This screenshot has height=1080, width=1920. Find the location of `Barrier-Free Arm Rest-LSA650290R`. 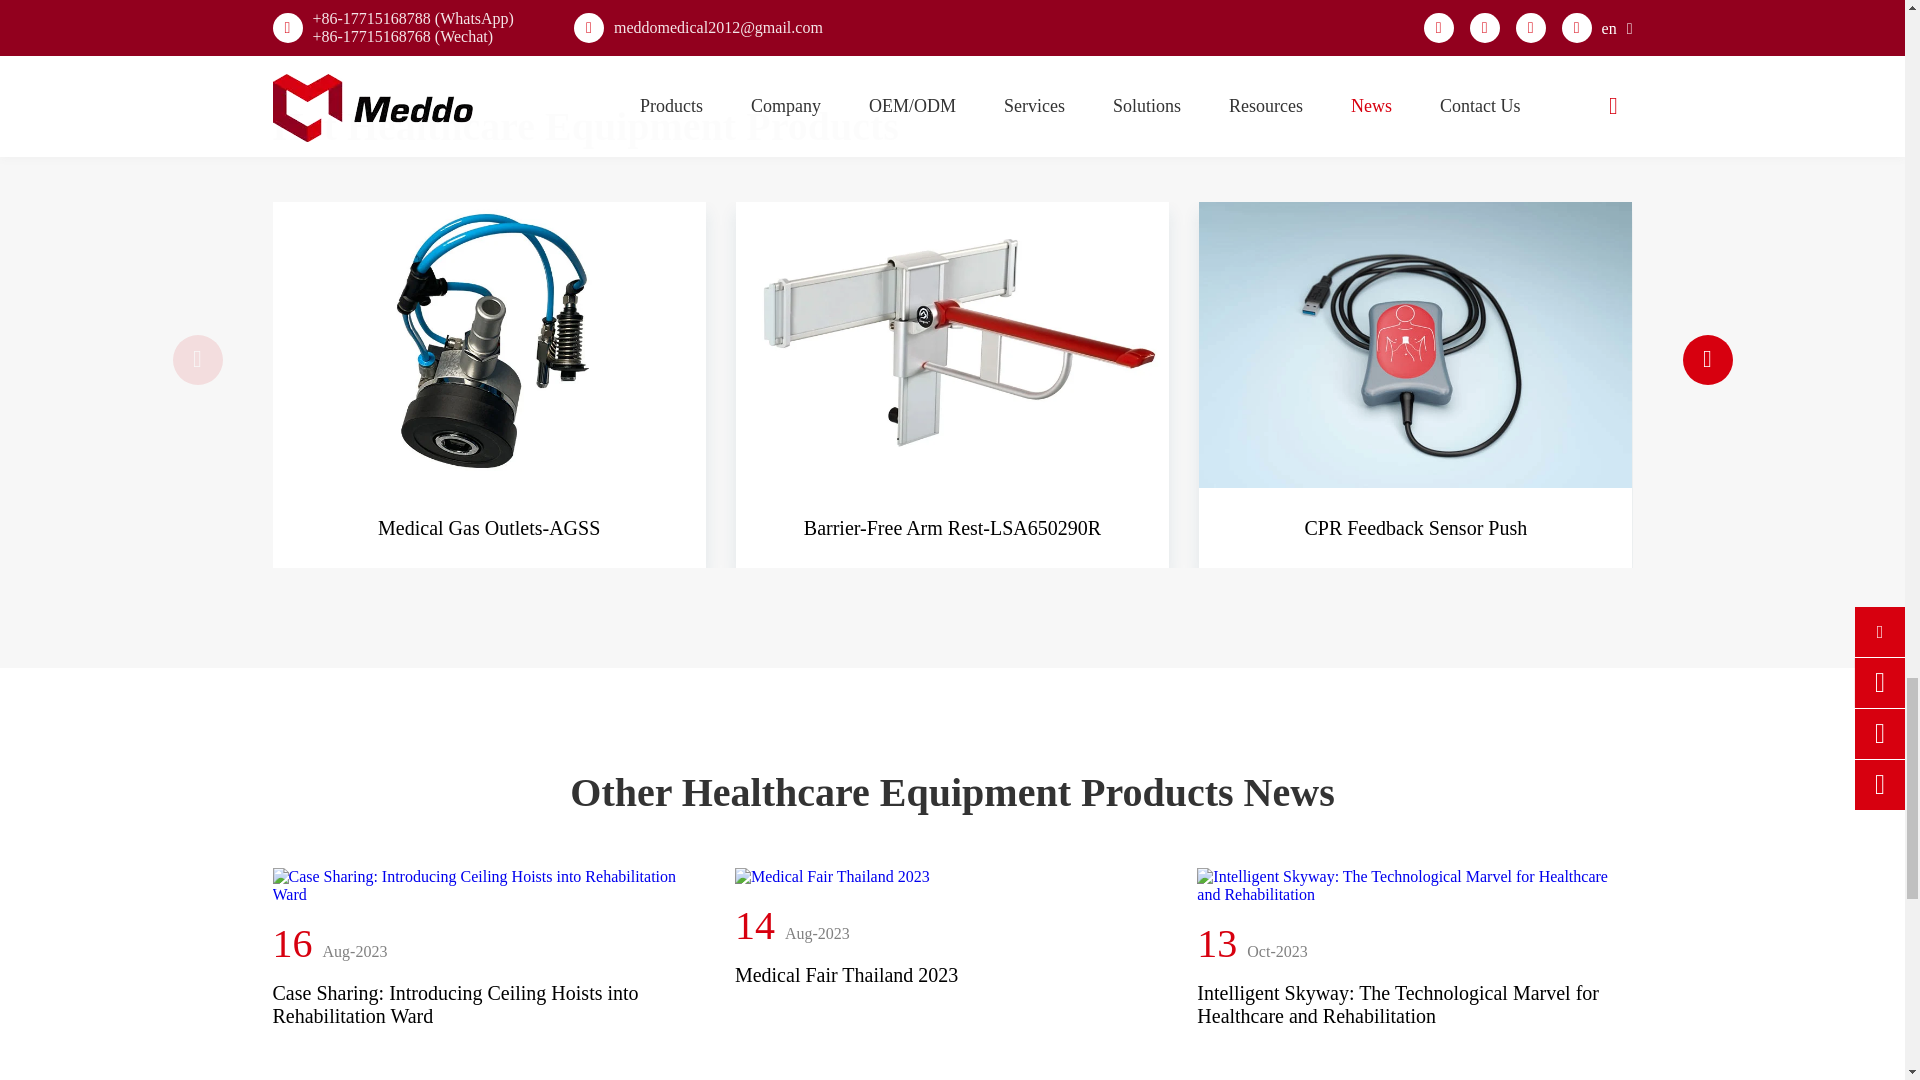

Barrier-Free Arm Rest-LSA650290R is located at coordinates (952, 344).